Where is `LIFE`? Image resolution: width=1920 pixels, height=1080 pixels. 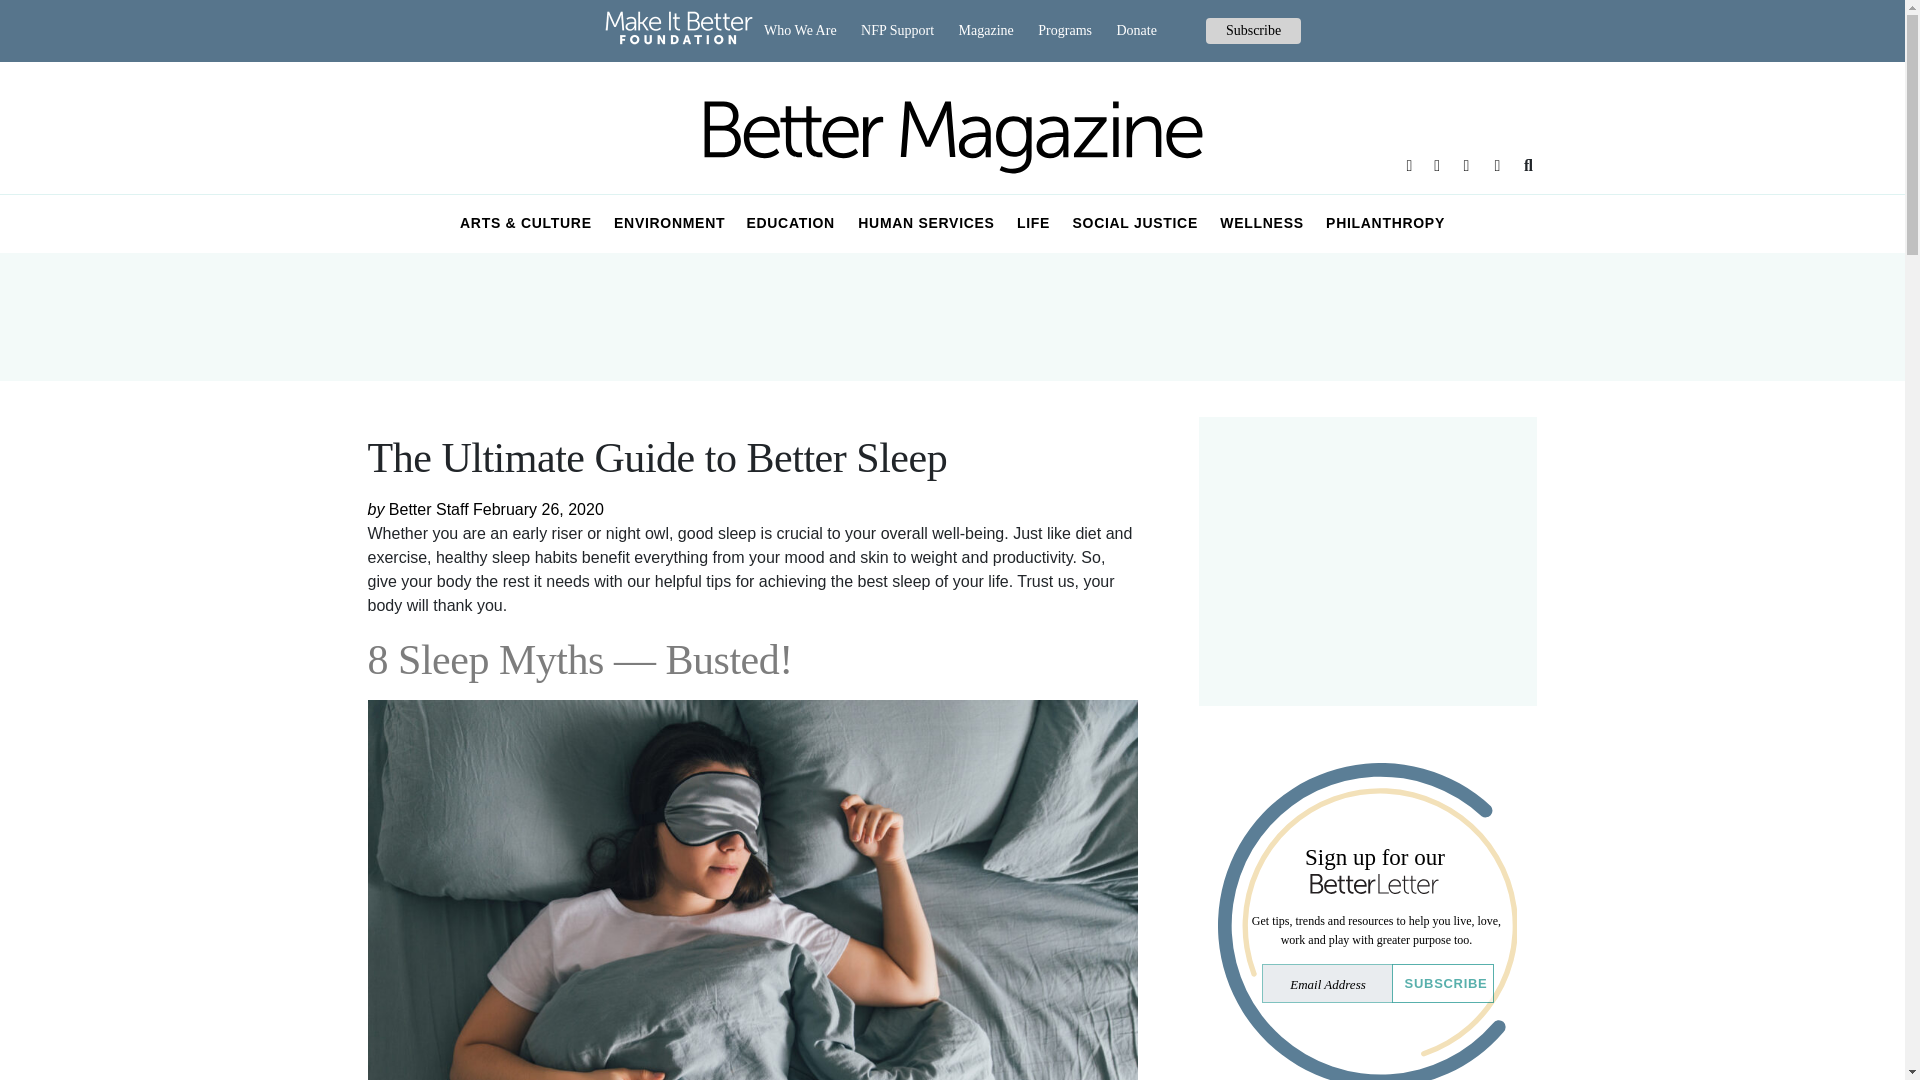
LIFE is located at coordinates (1034, 224).